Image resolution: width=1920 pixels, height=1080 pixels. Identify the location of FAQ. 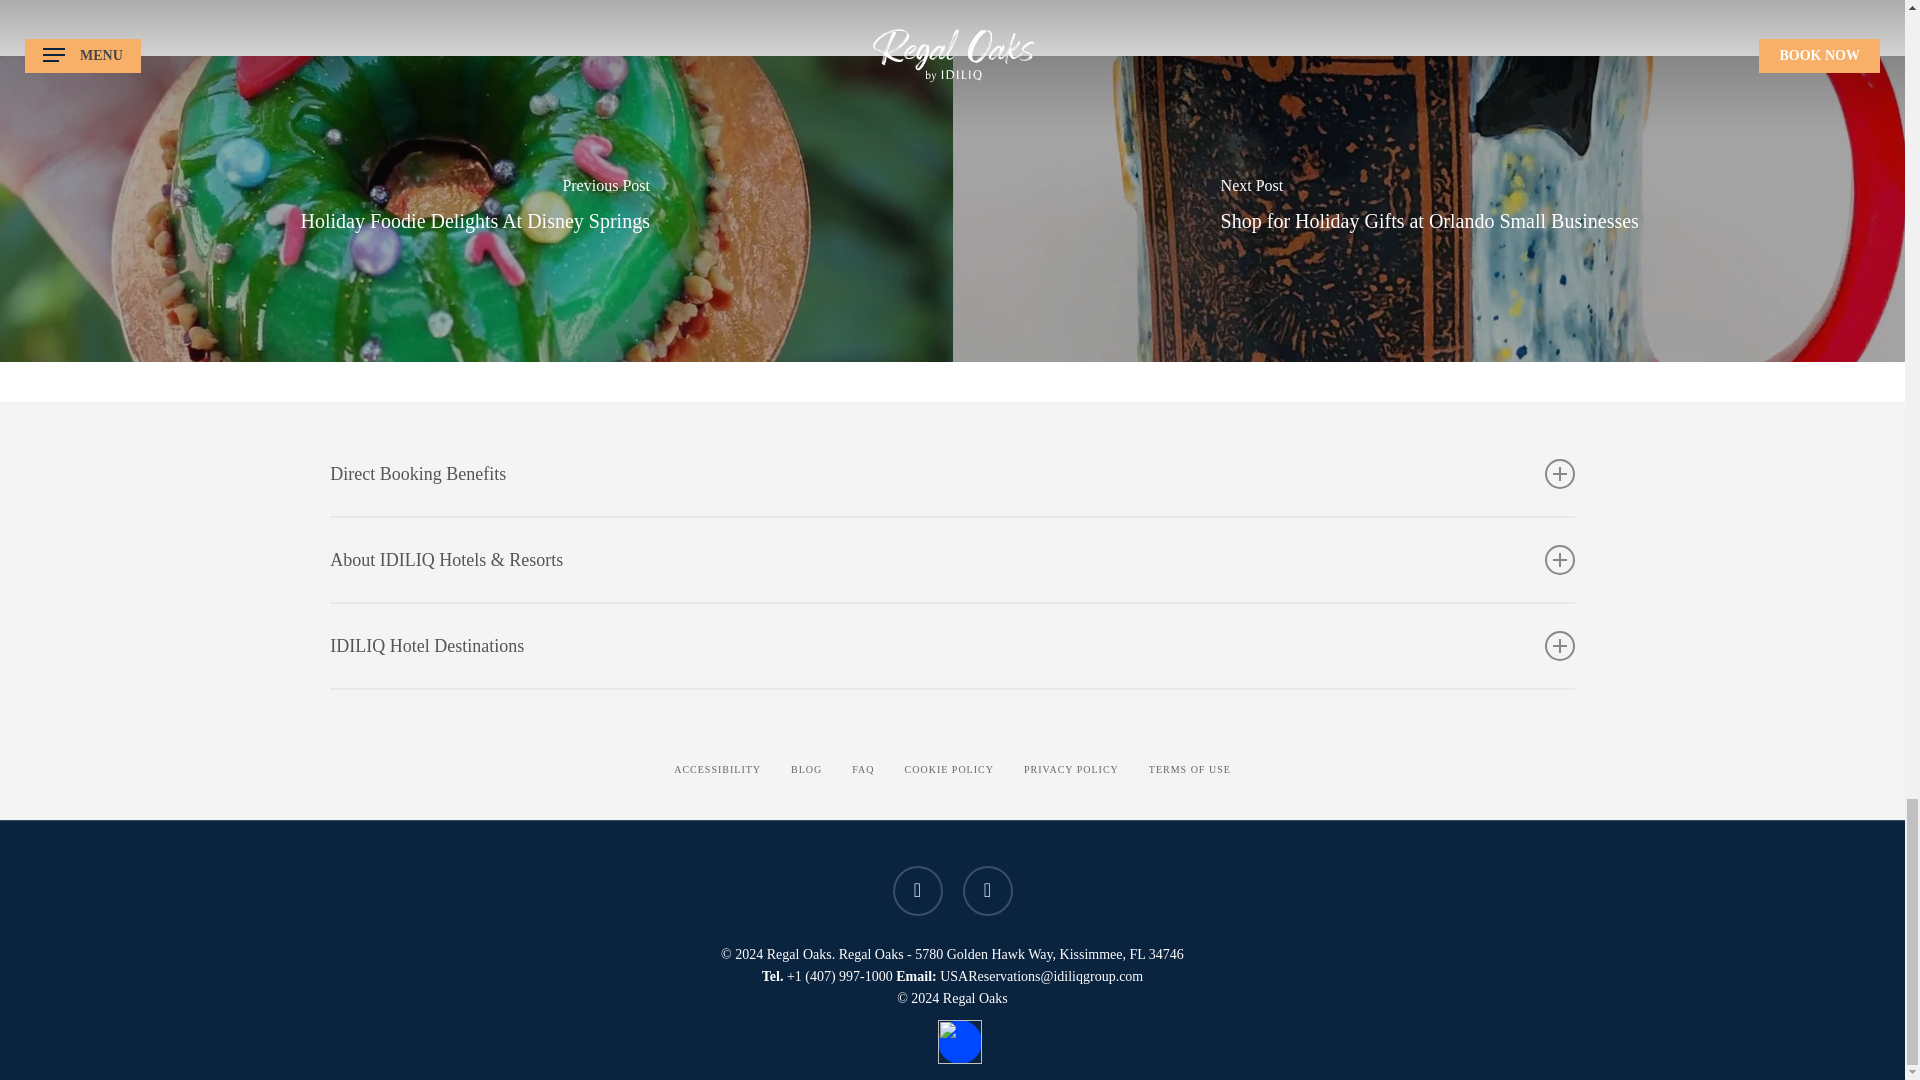
(862, 770).